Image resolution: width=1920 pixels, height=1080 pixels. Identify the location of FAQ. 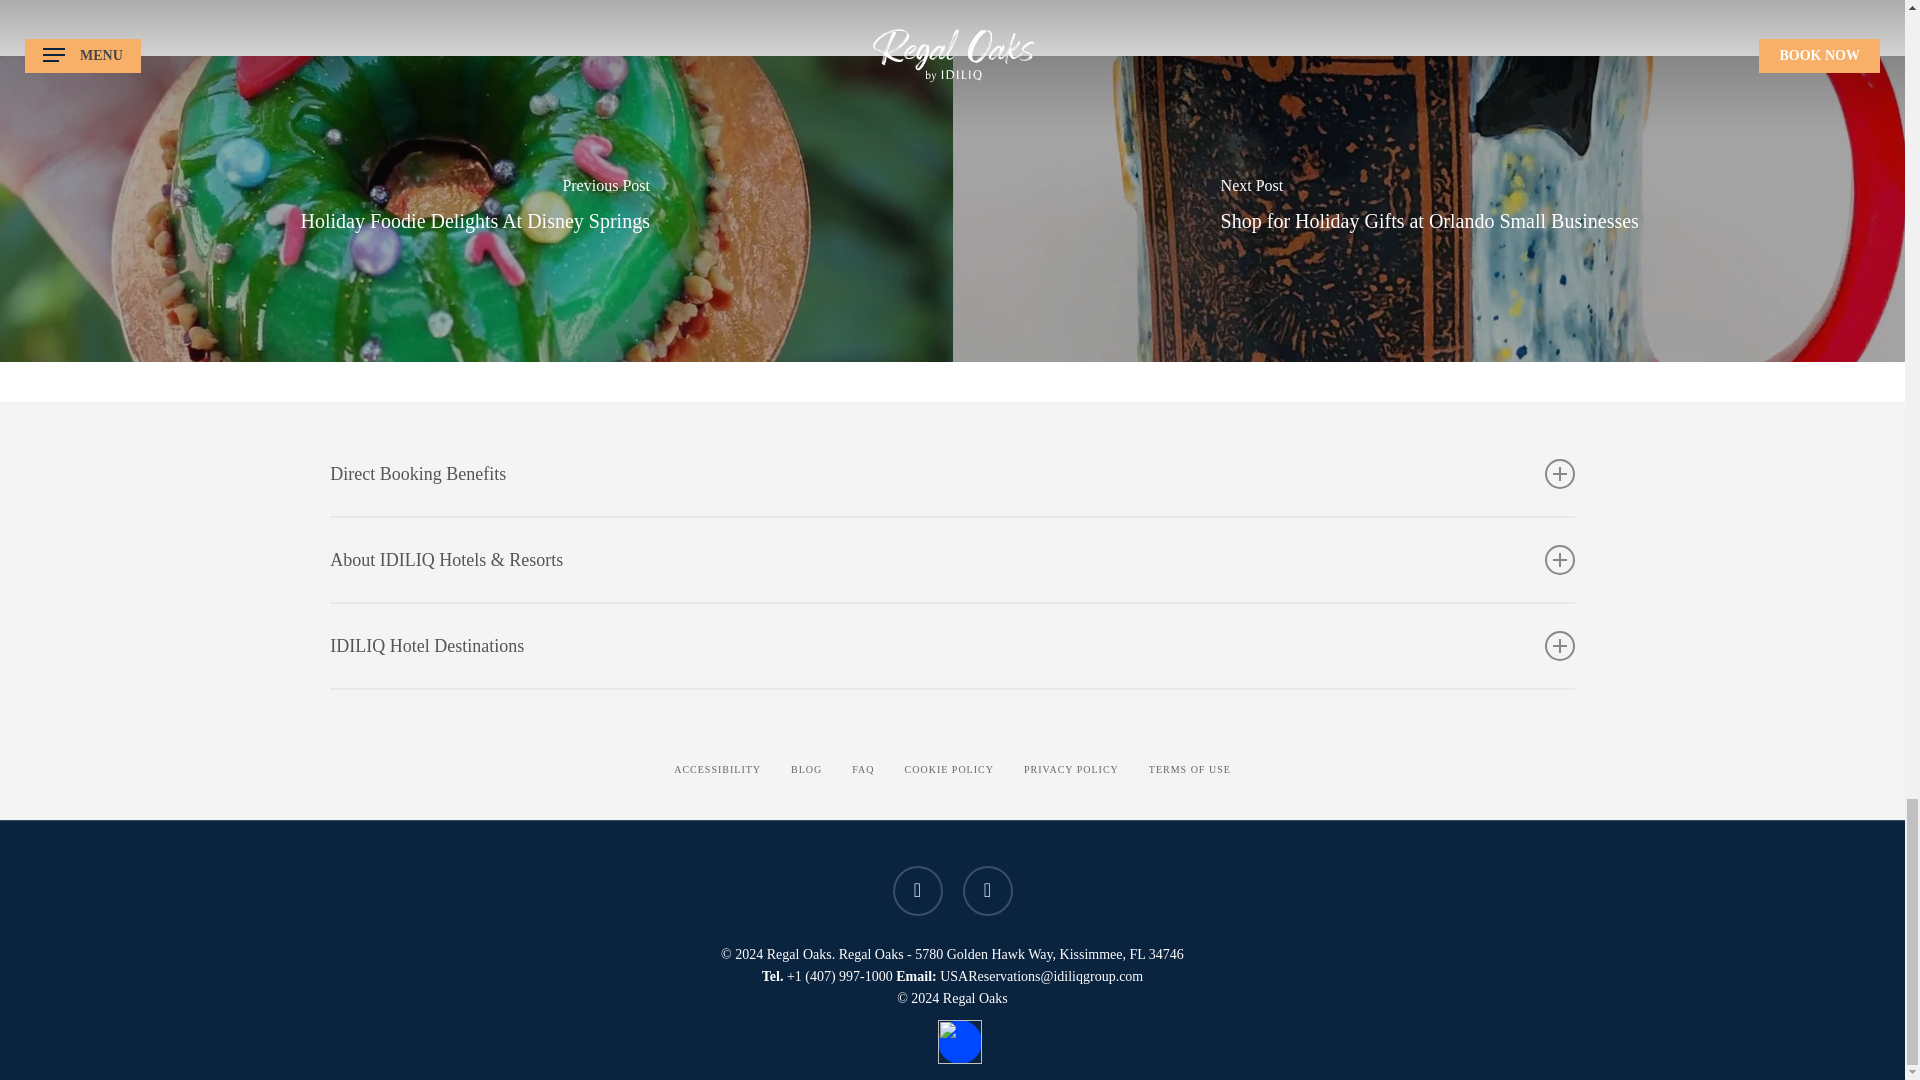
(862, 770).